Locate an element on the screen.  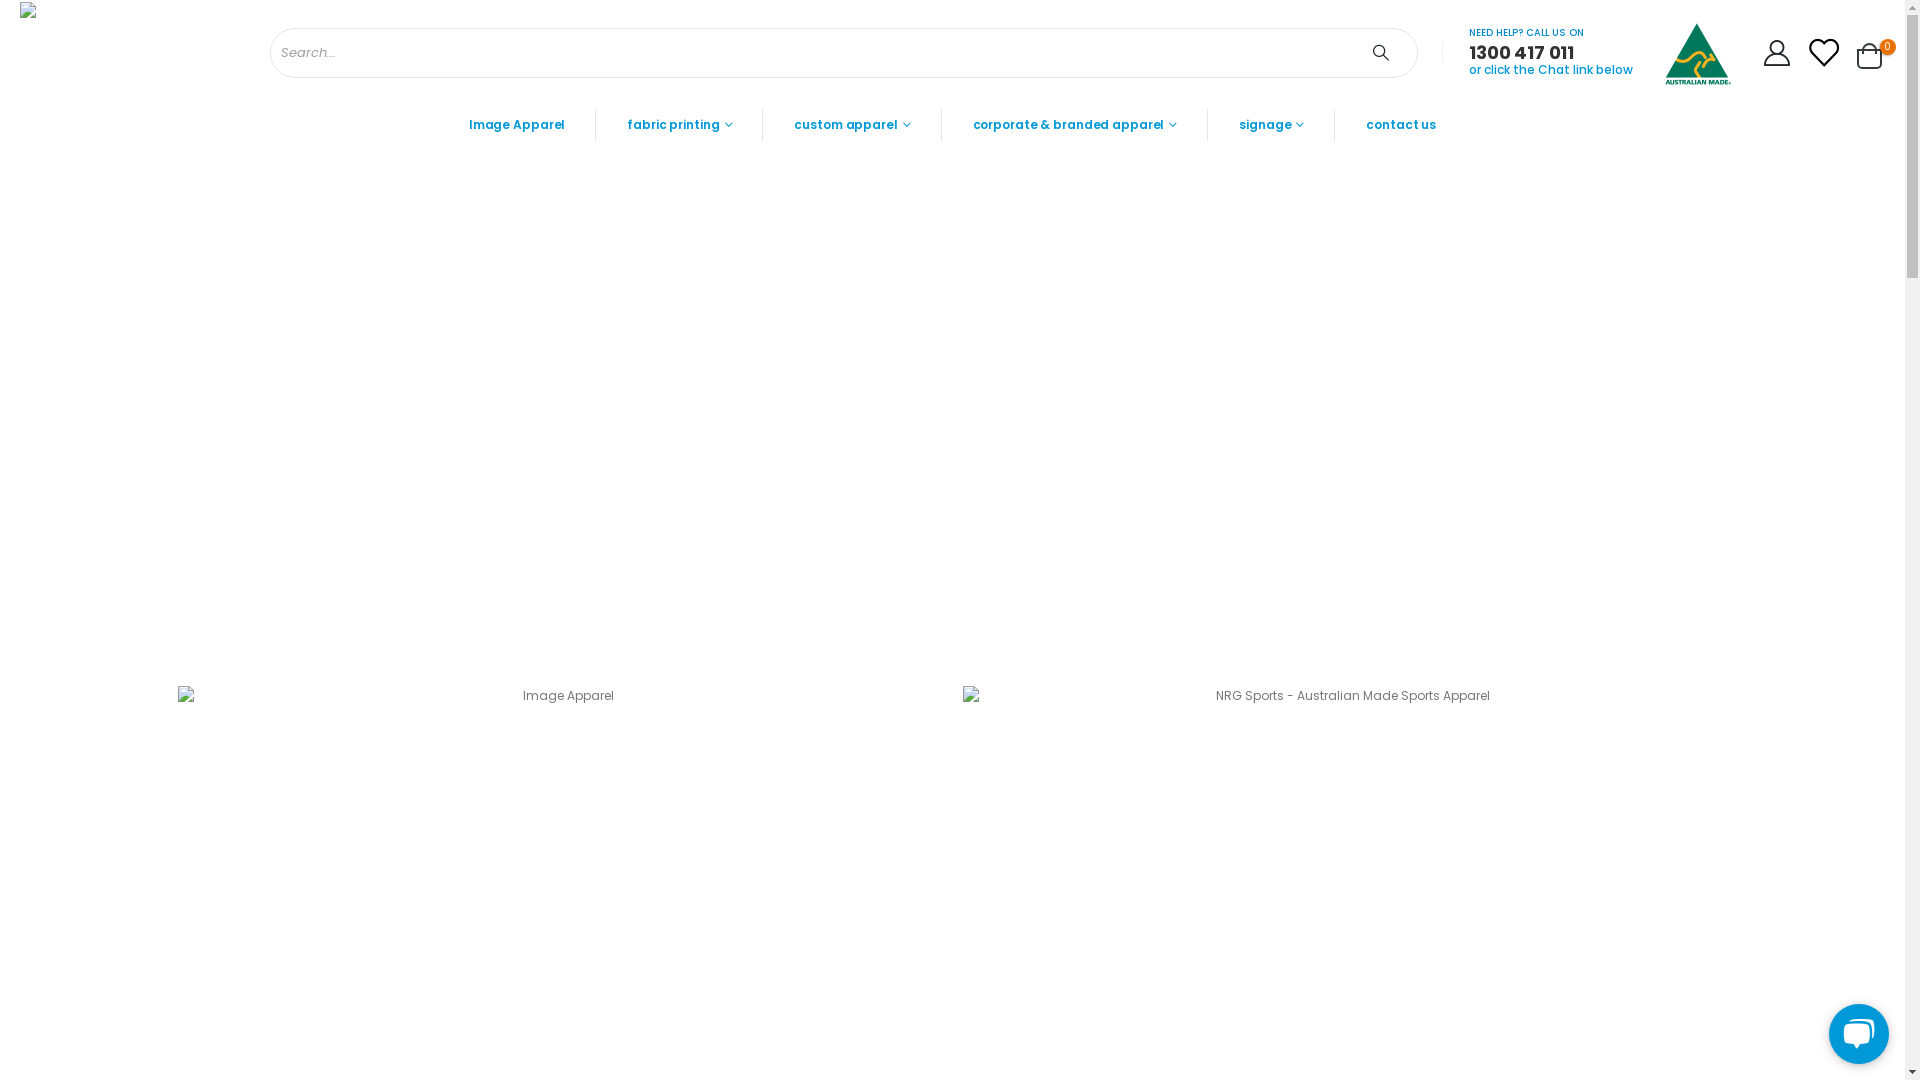
contact us is located at coordinates (1401, 125).